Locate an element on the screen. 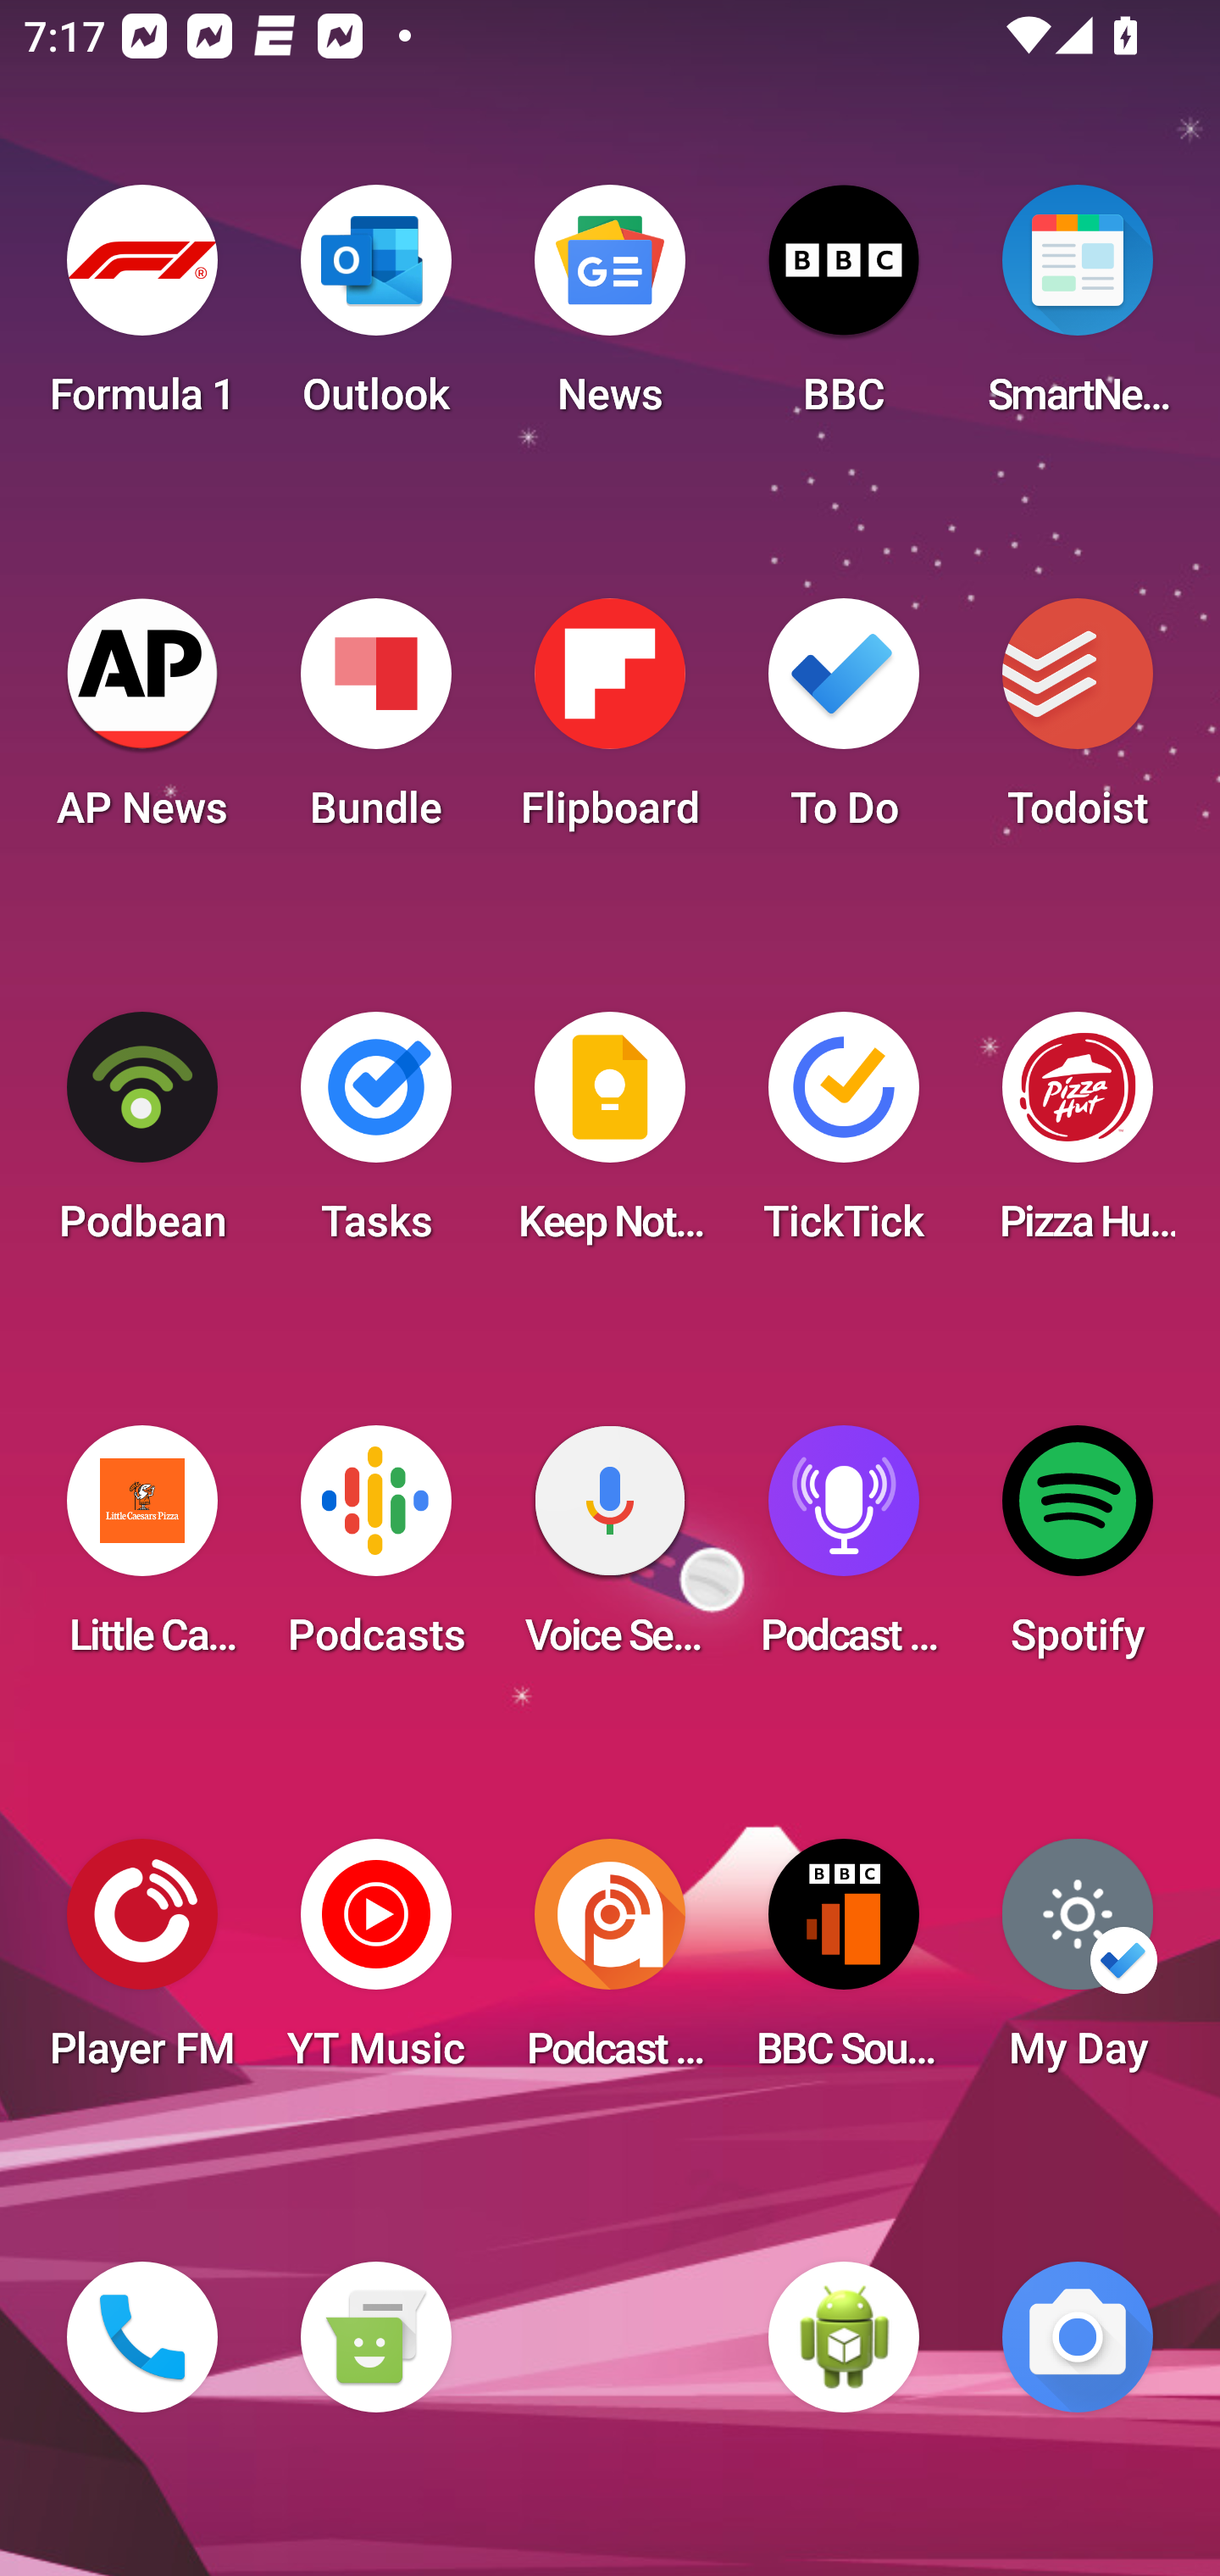 This screenshot has height=2576, width=1220. Little Caesars Pizza is located at coordinates (142, 1551).